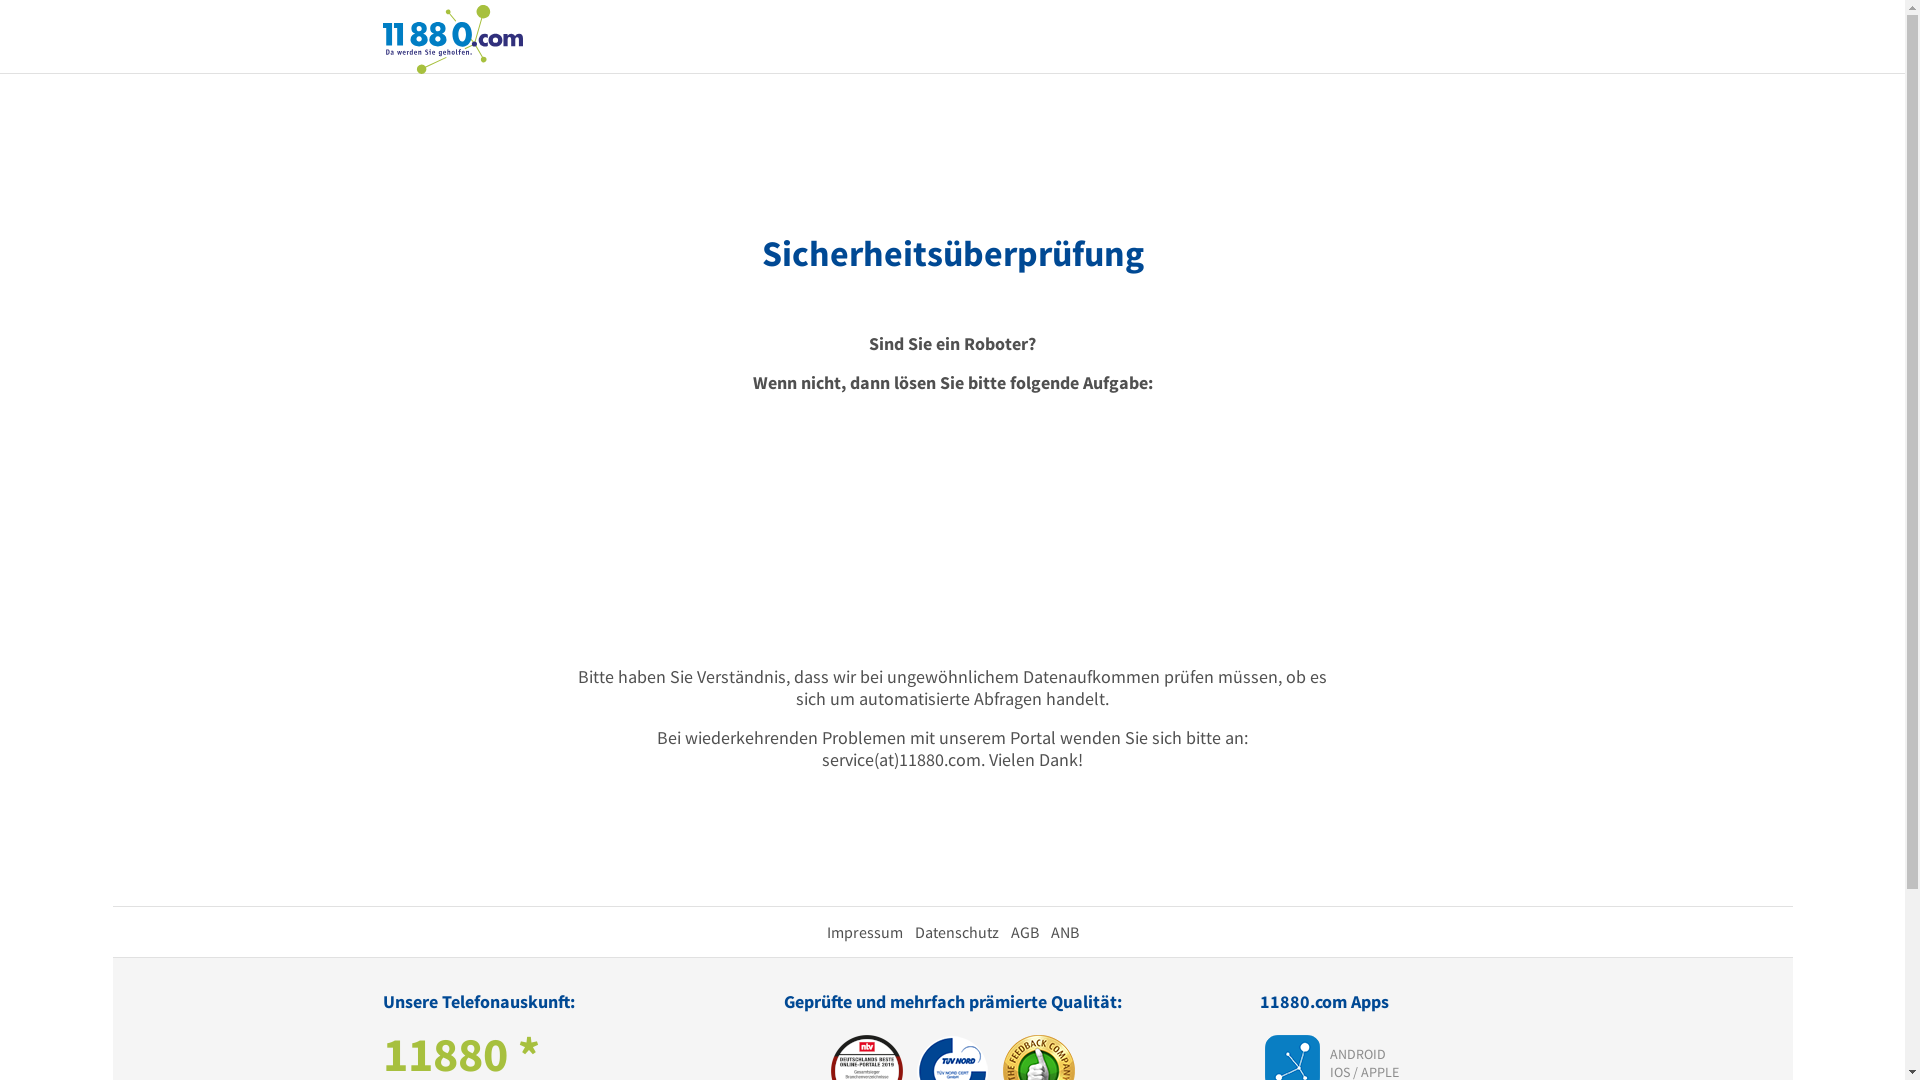 Image resolution: width=1920 pixels, height=1080 pixels. What do you see at coordinates (956, 932) in the screenshot?
I see `Datenschutz` at bounding box center [956, 932].